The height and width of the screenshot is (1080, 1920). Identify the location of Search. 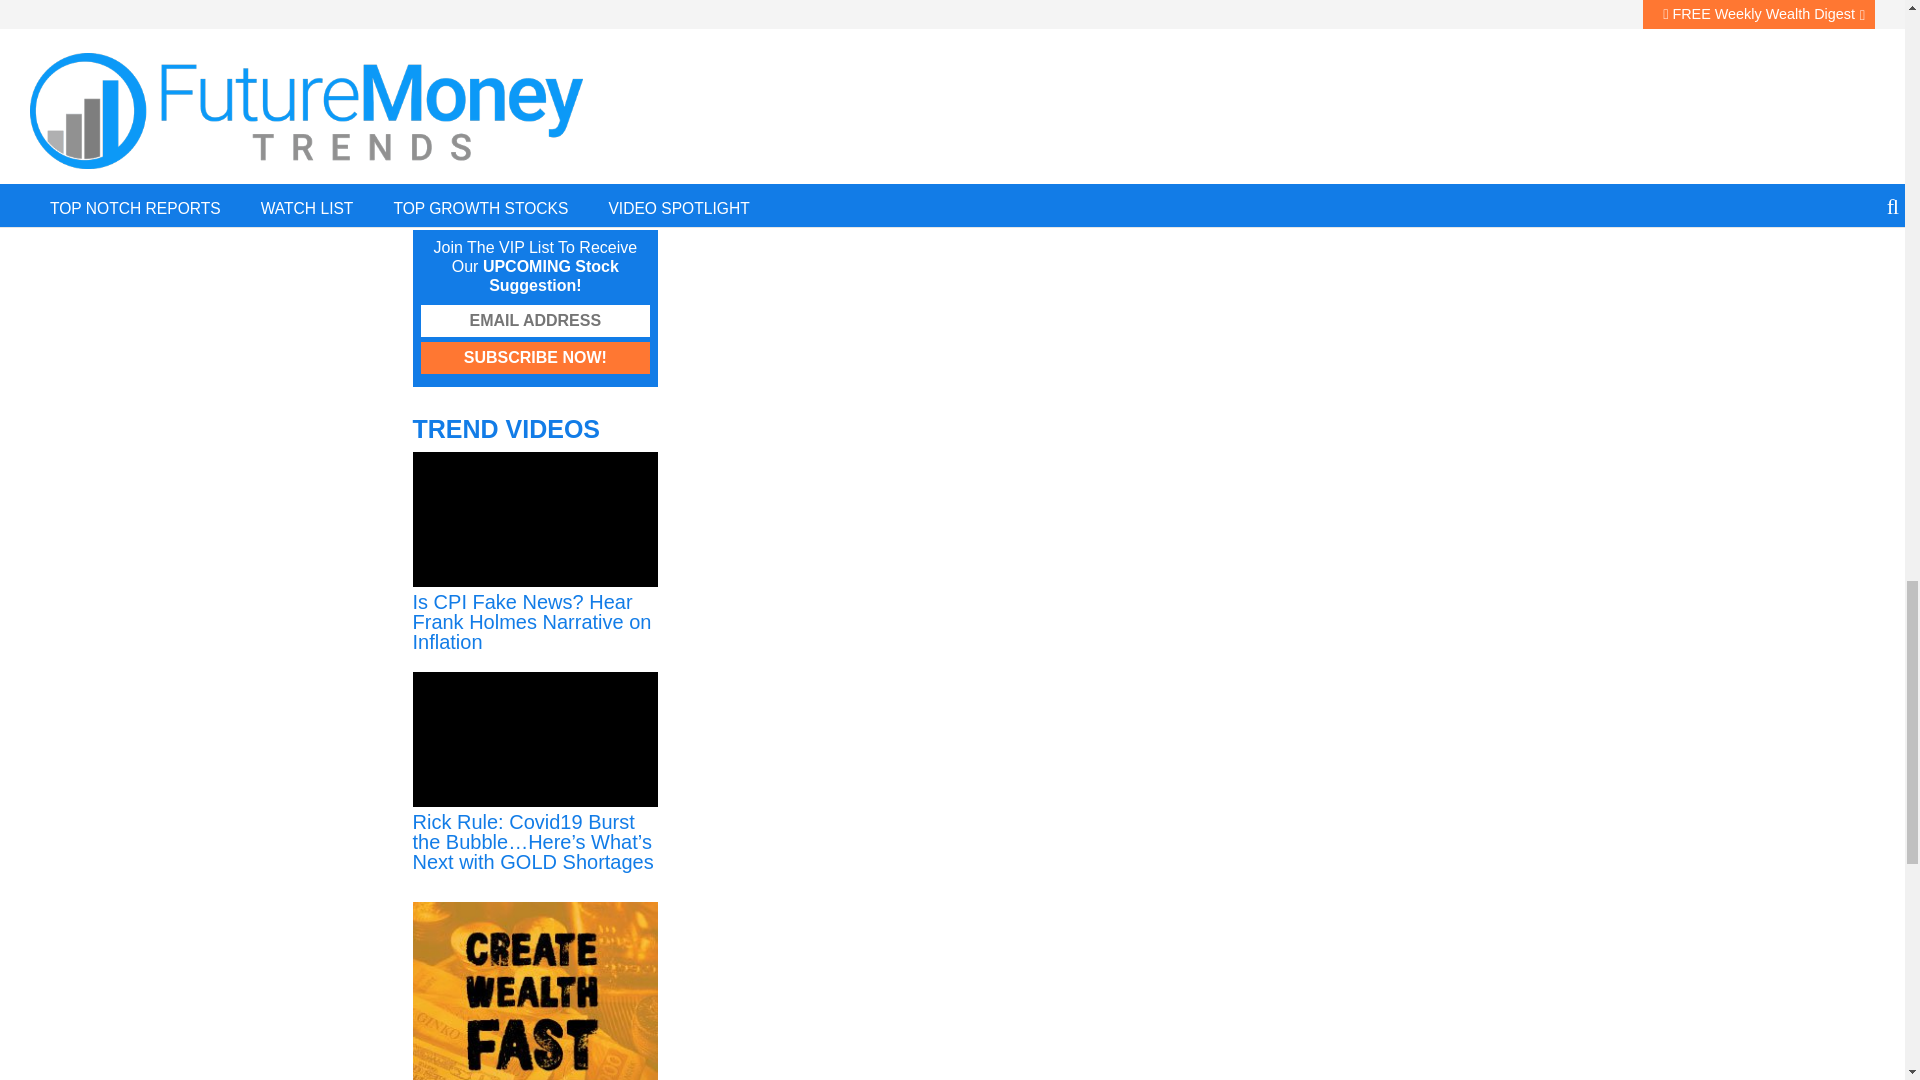
(602, 179).